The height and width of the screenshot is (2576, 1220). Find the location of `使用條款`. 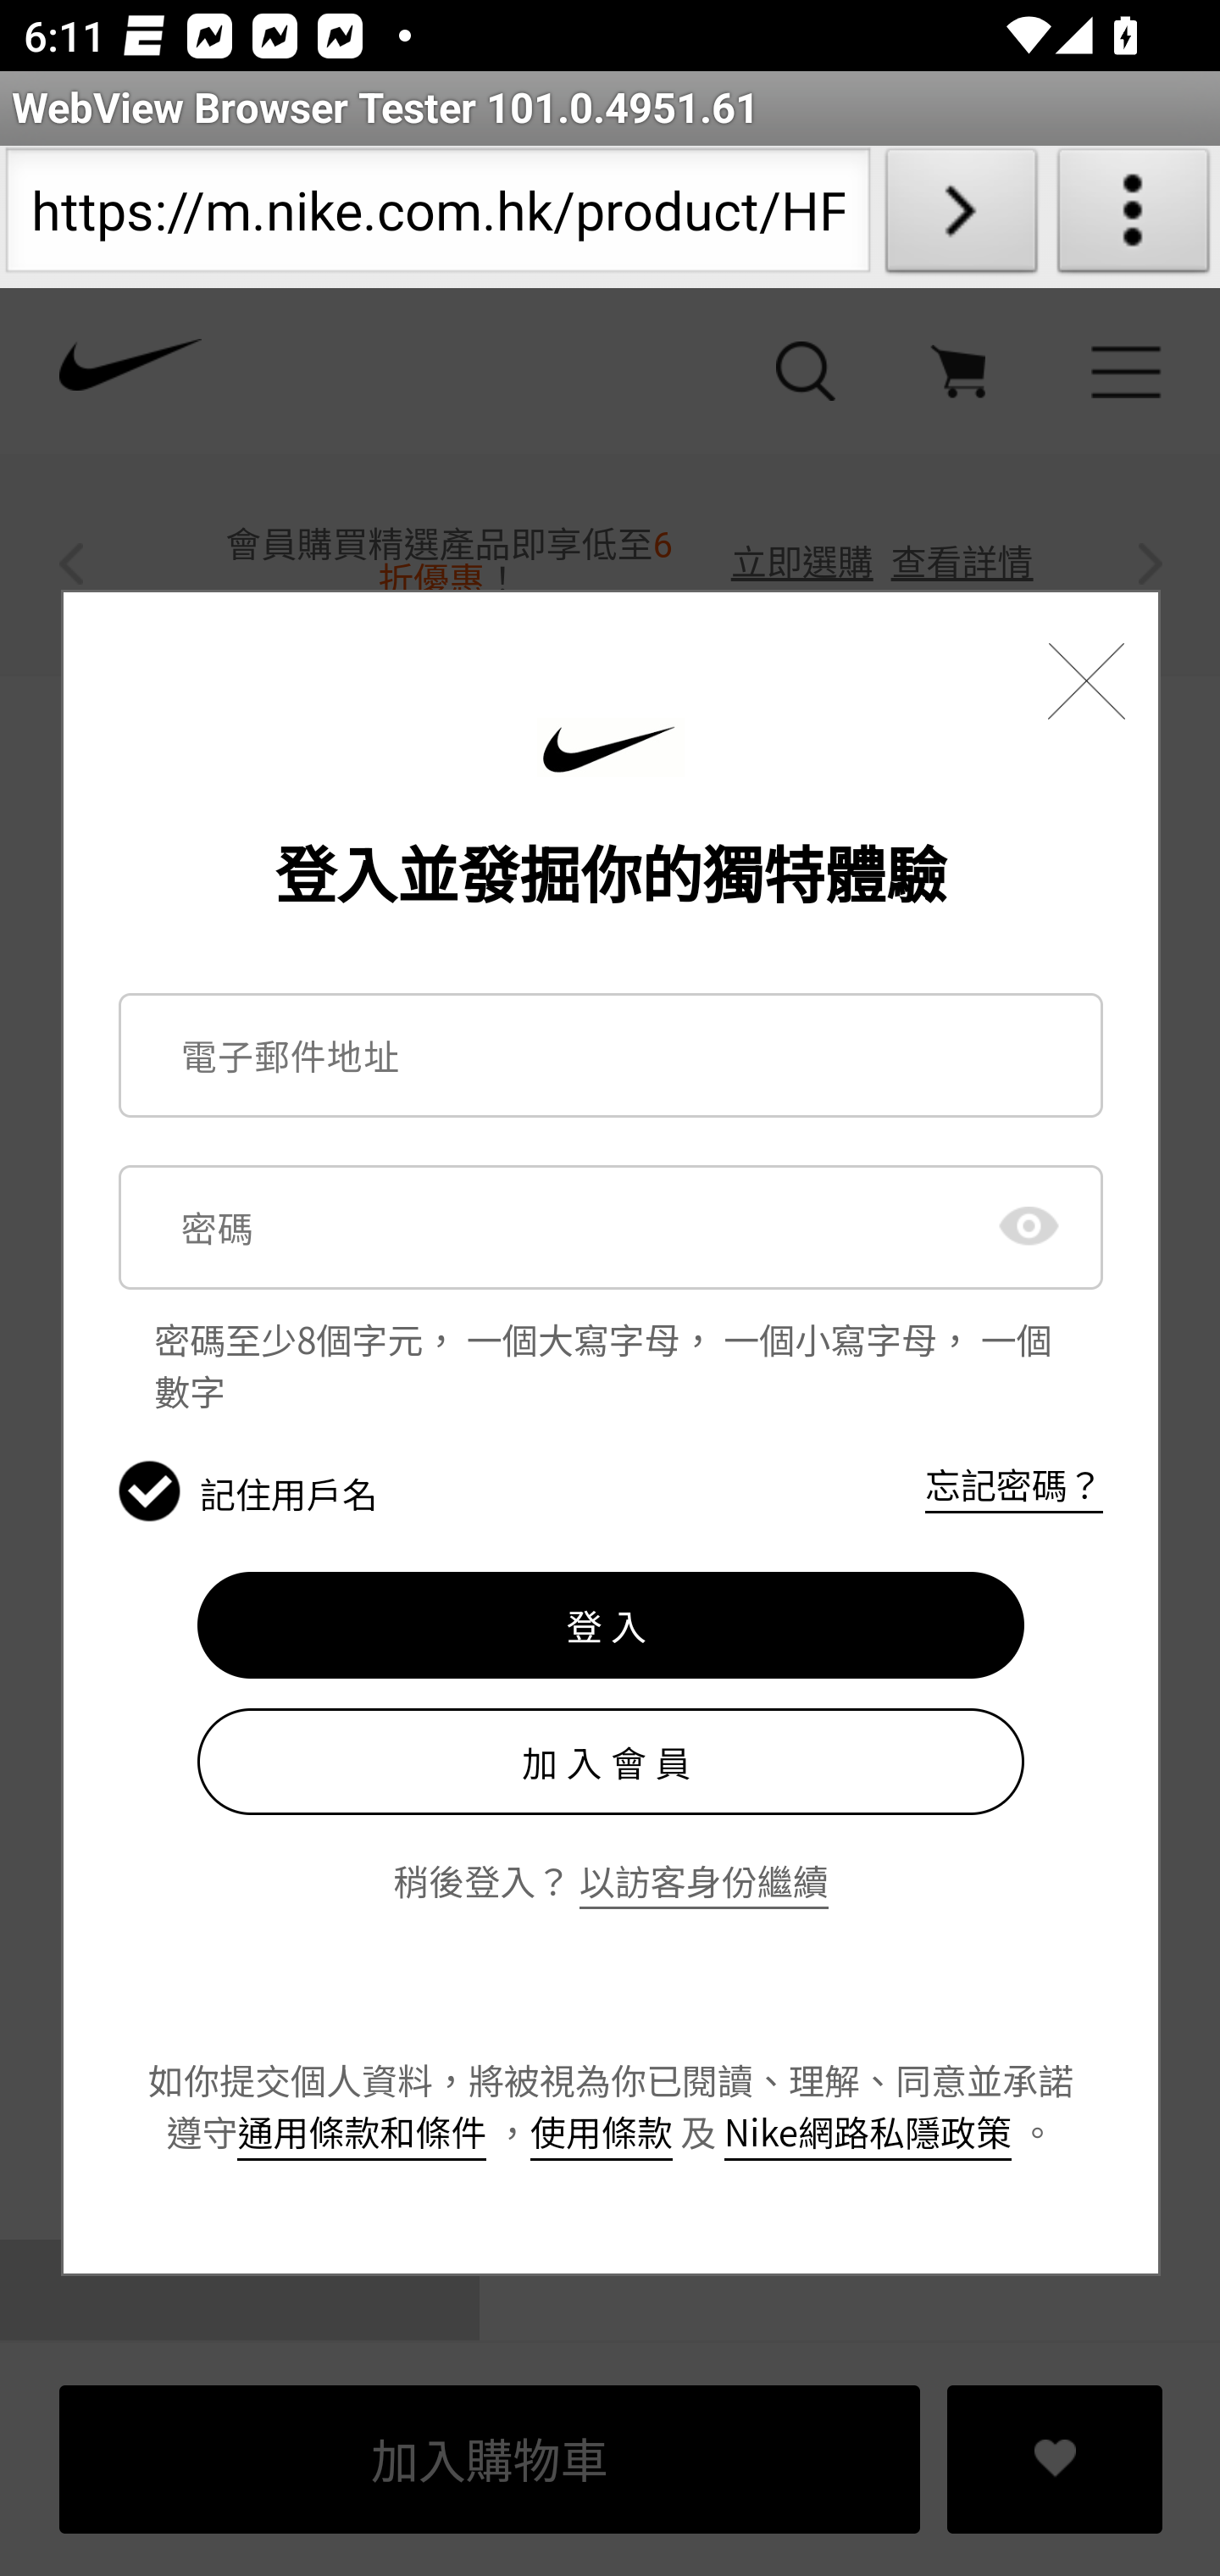

使用條款 is located at coordinates (600, 2131).